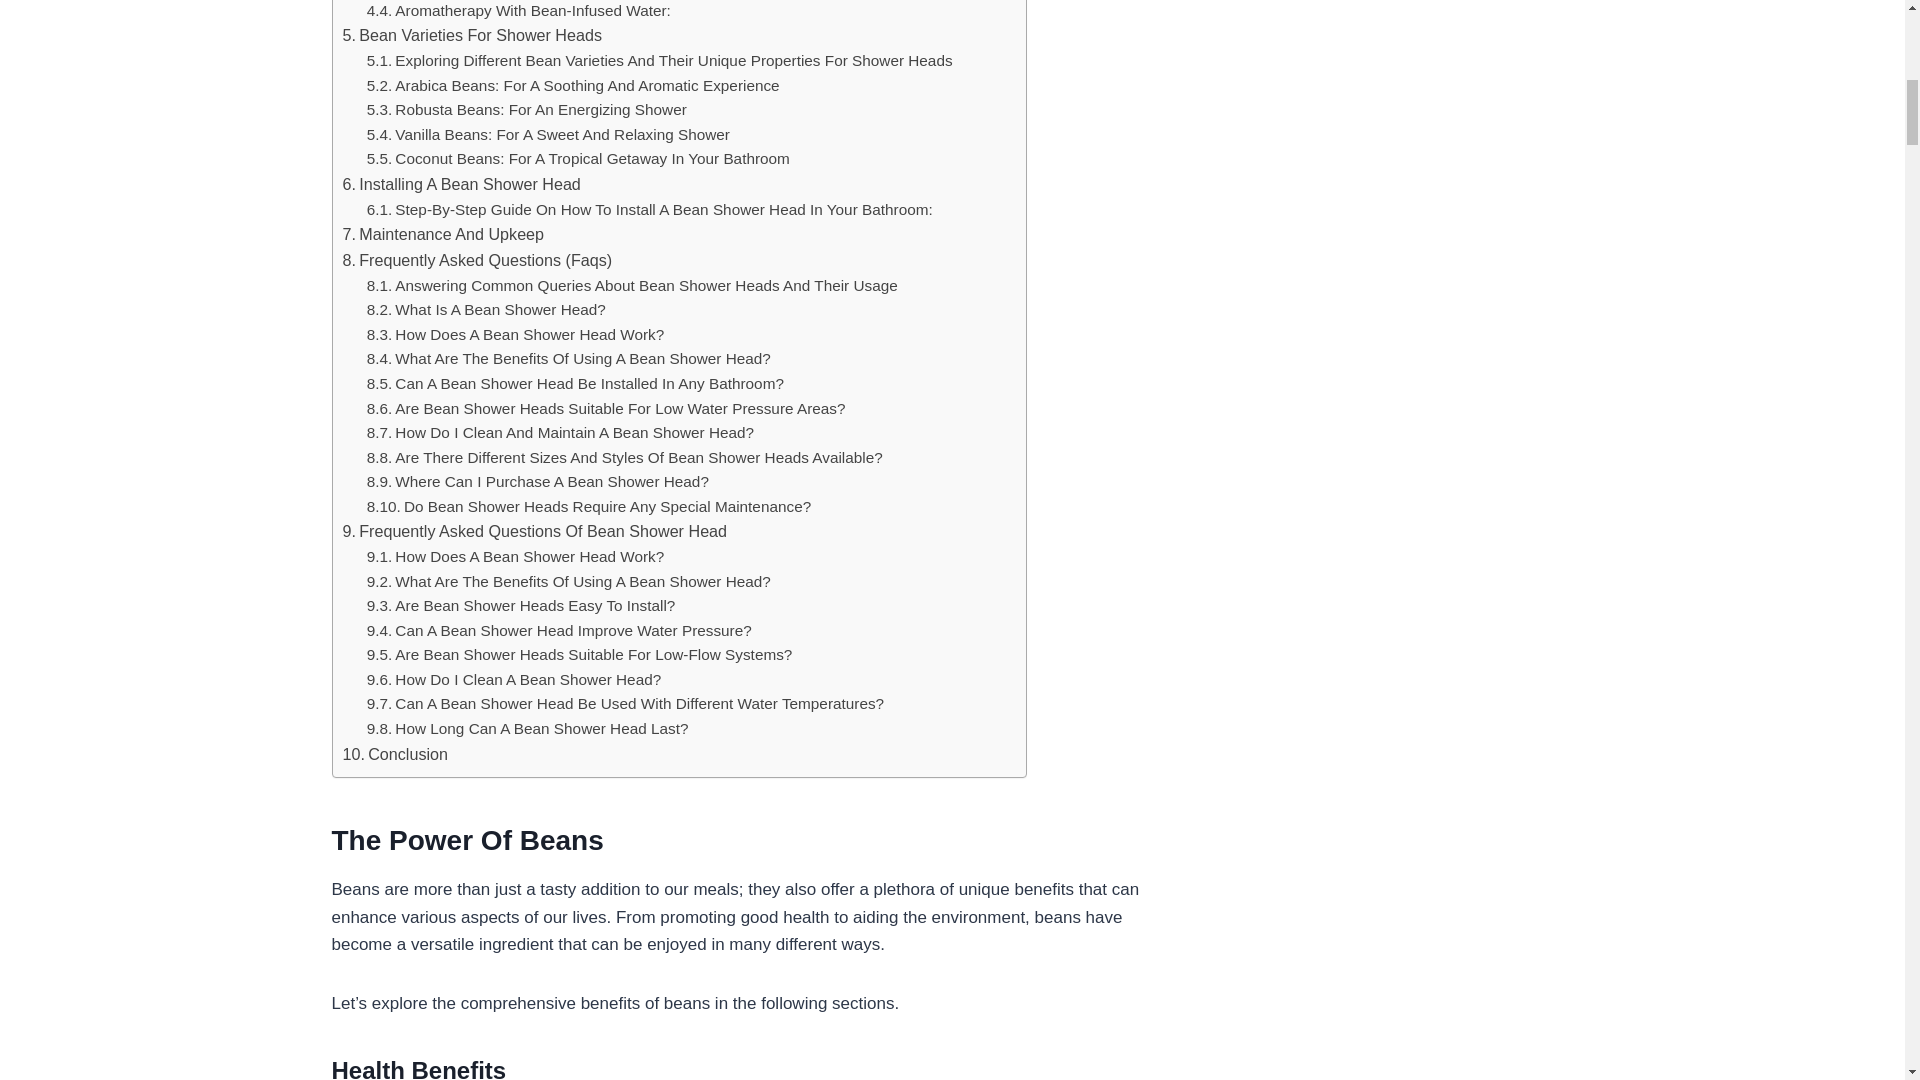 The height and width of the screenshot is (1080, 1920). What do you see at coordinates (572, 86) in the screenshot?
I see `Arabica Beans: For A Soothing And Aromatic Experience` at bounding box center [572, 86].